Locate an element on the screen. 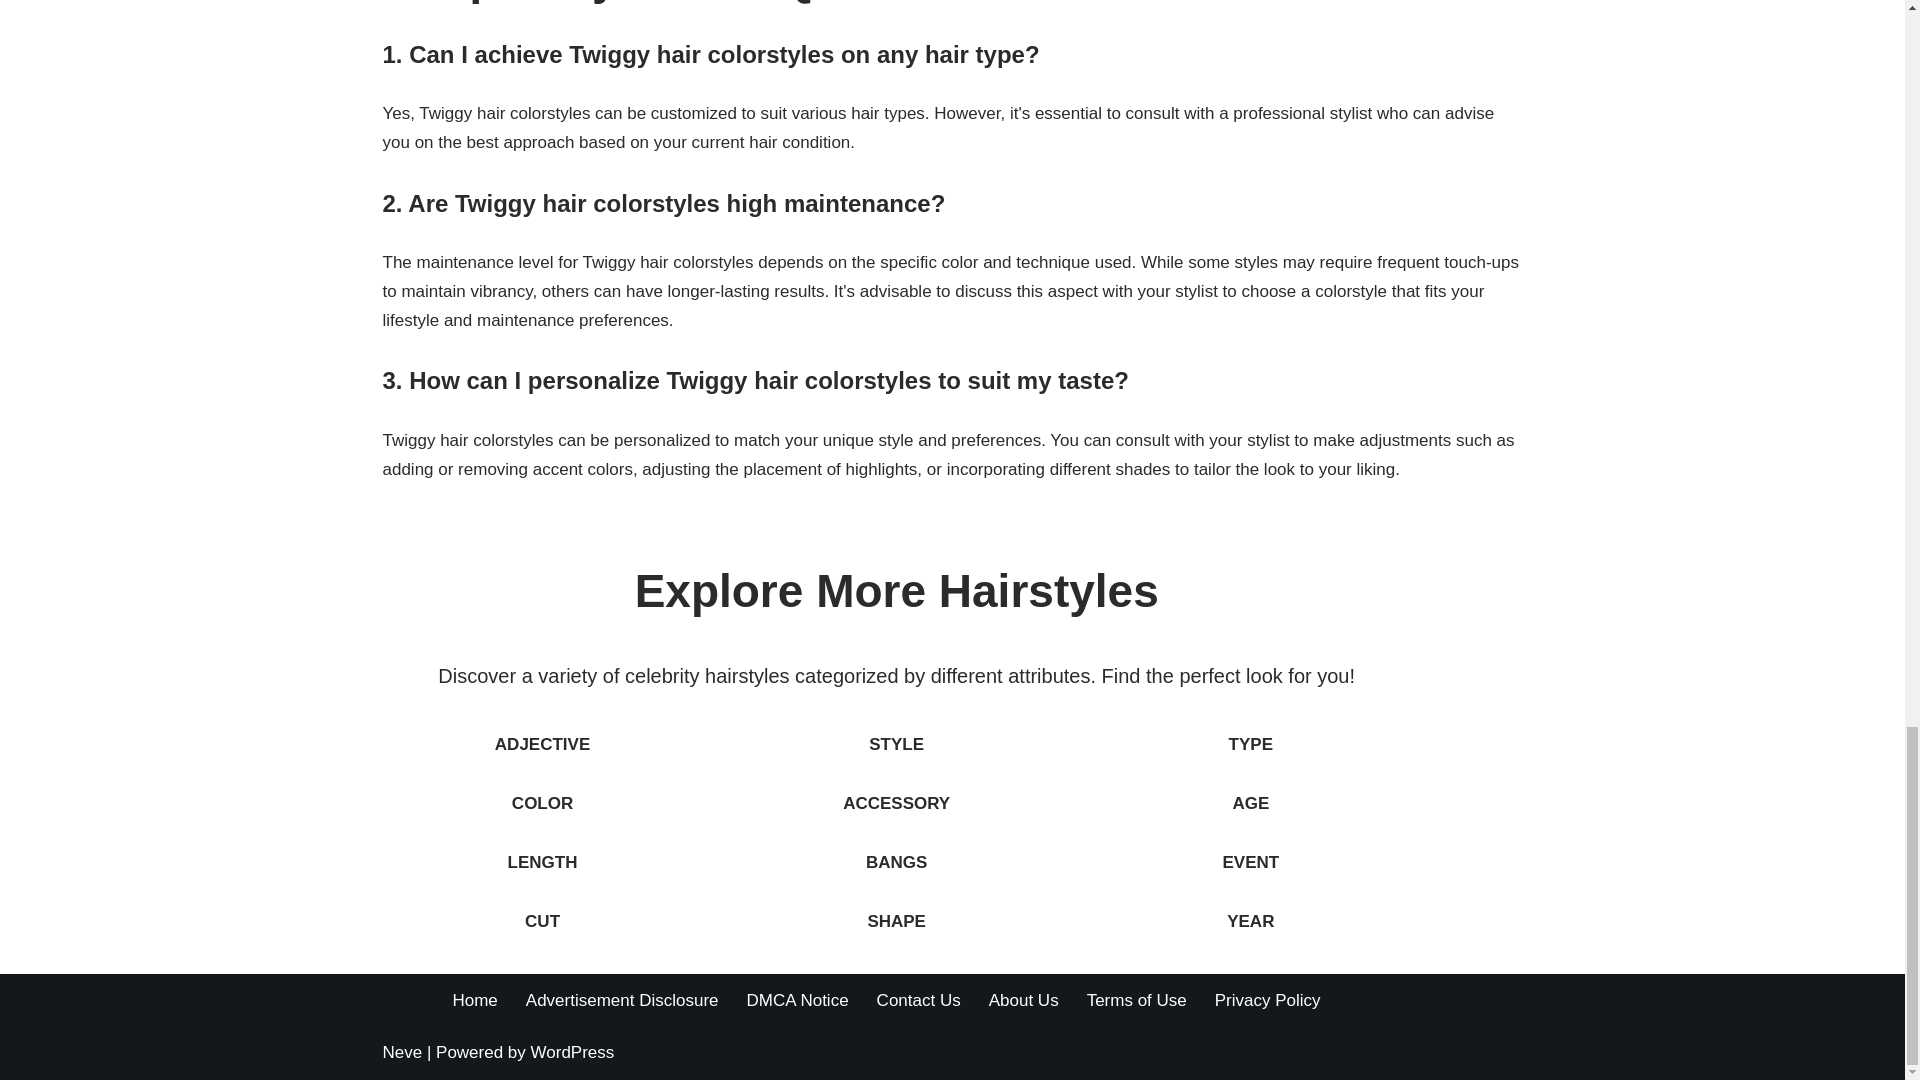  COLOR is located at coordinates (542, 803).